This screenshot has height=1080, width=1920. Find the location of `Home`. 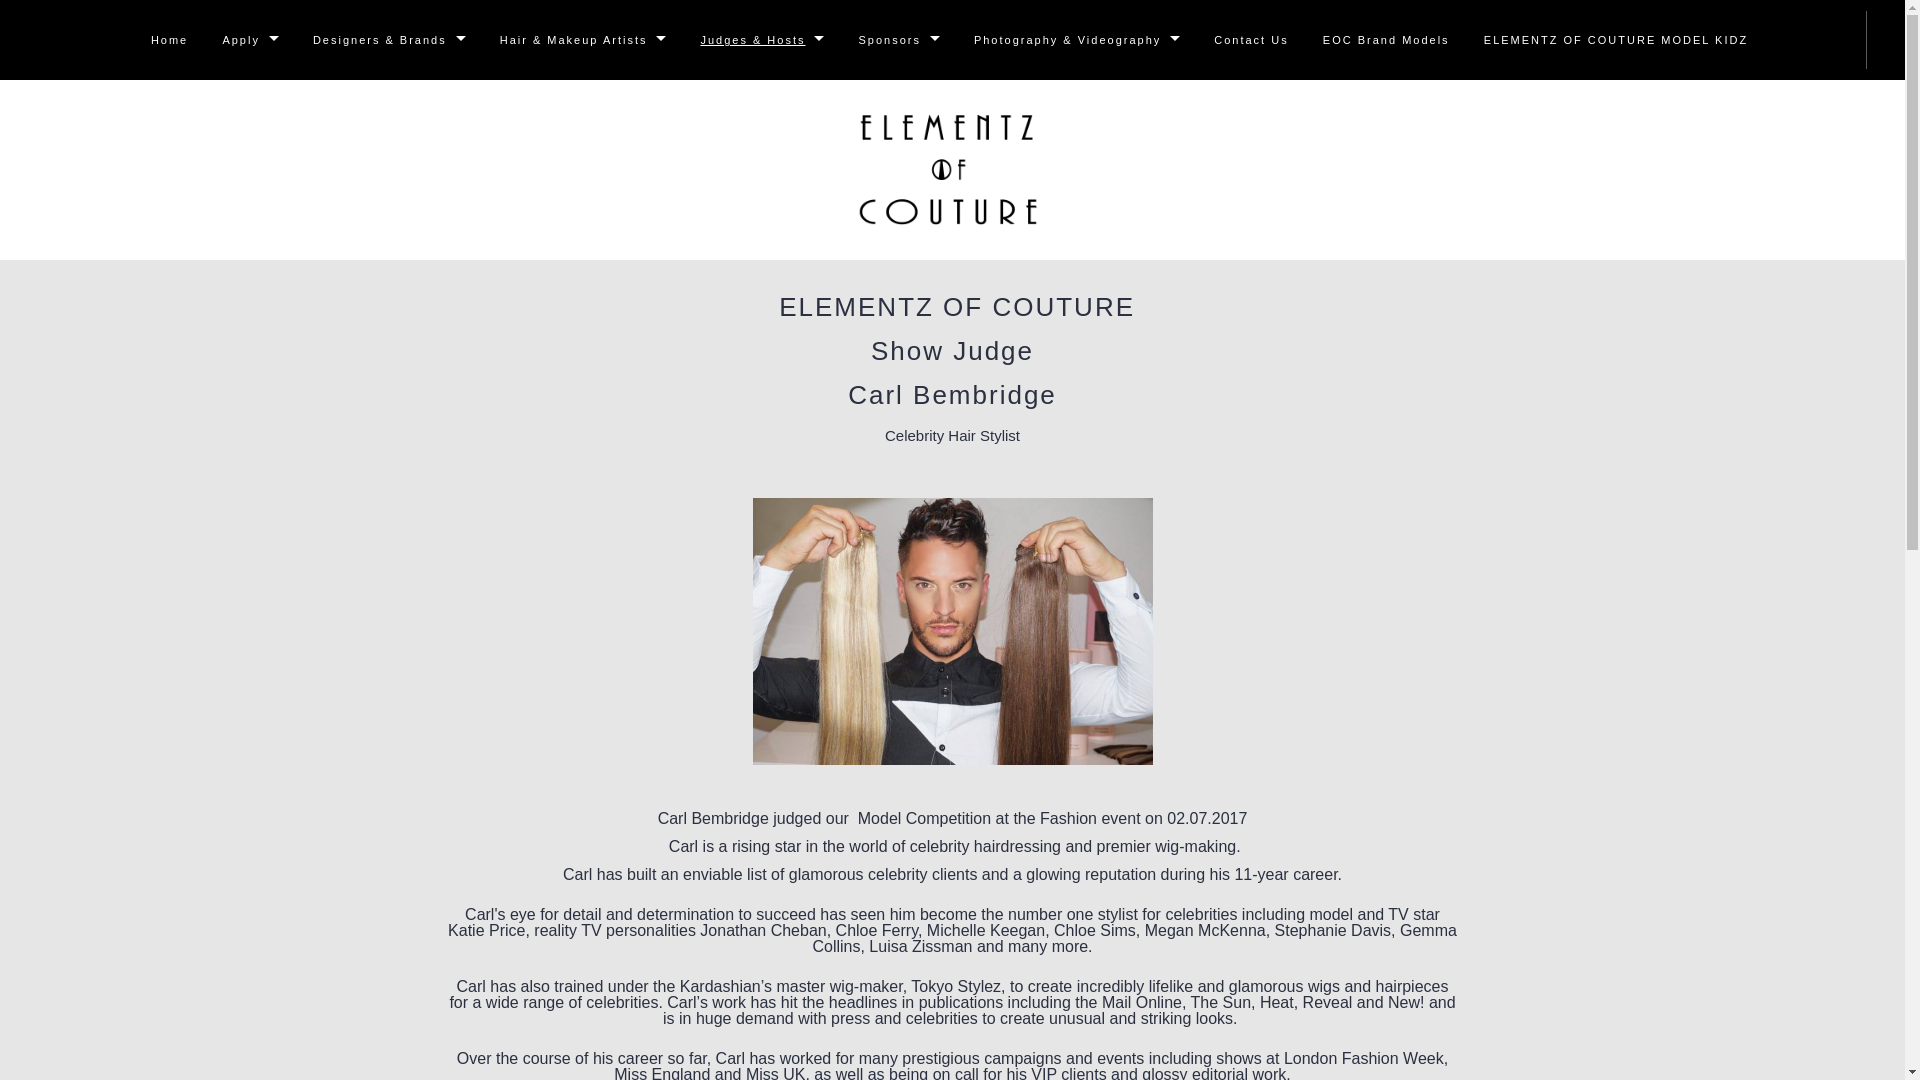

Home is located at coordinates (170, 40).